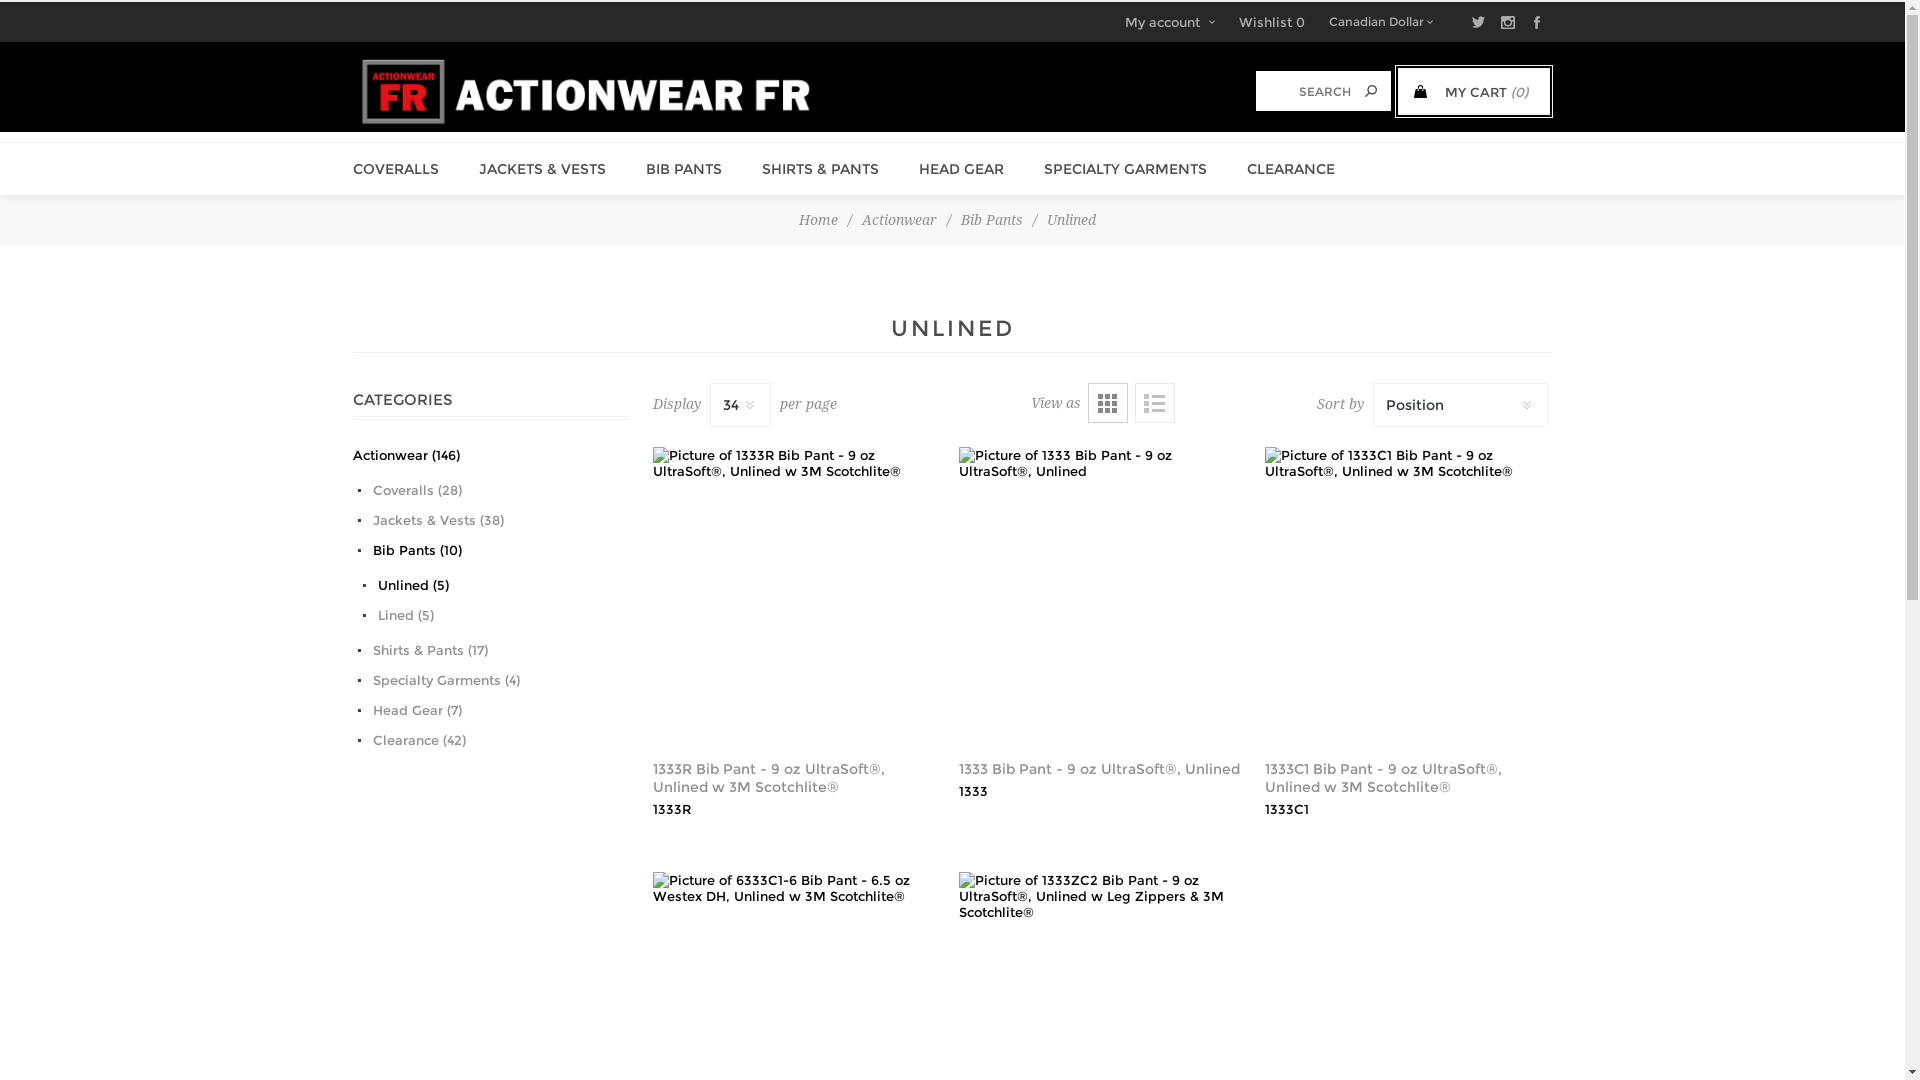  Describe the element at coordinates (405, 585) in the screenshot. I see `Unlined (5)` at that location.